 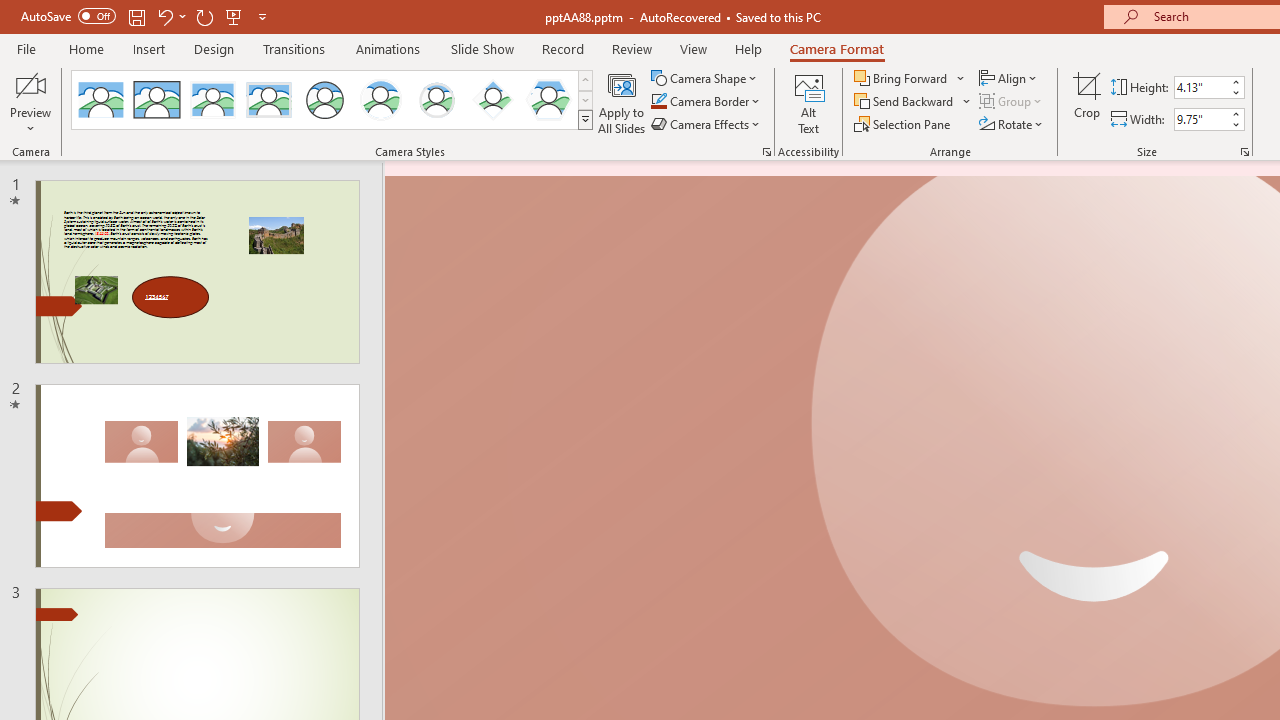 I want to click on Bring Forward, so click(x=902, y=78).